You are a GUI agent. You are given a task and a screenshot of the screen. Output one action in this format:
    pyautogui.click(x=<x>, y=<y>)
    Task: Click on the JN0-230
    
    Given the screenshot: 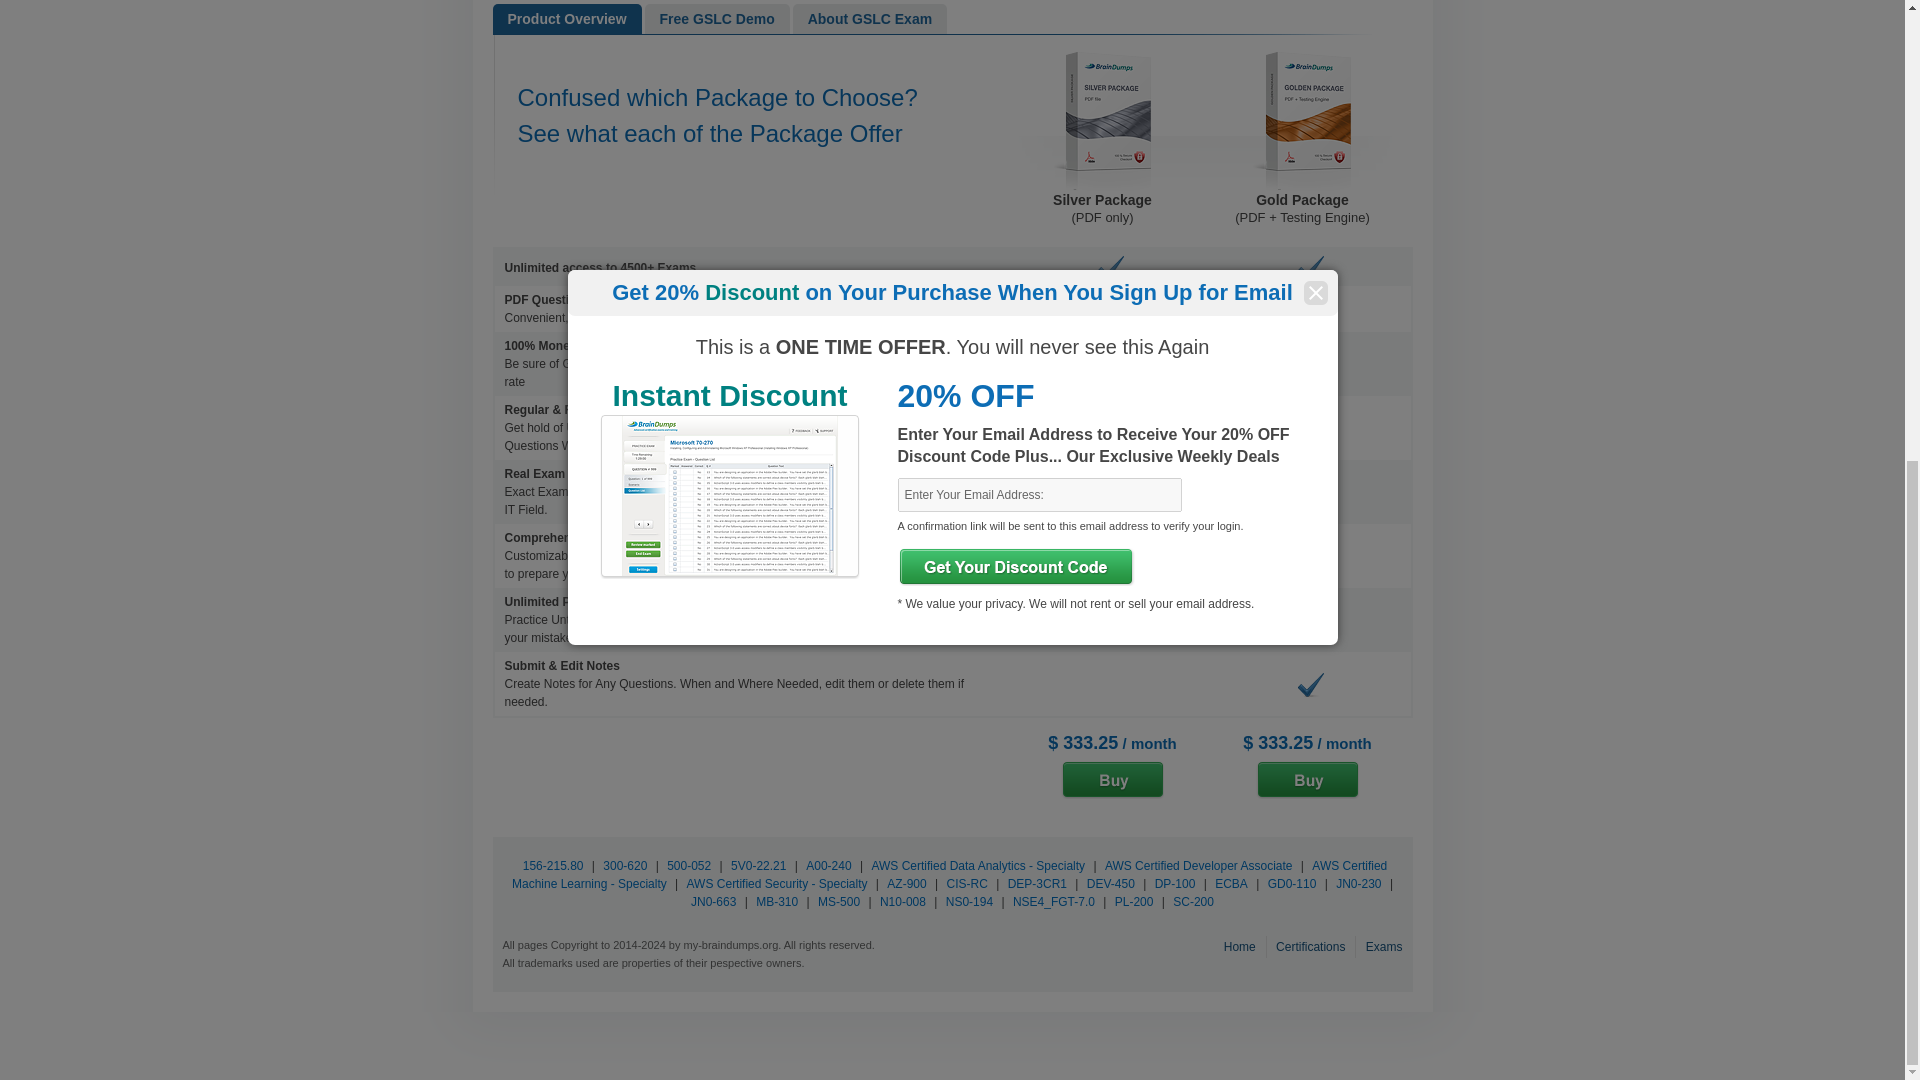 What is the action you would take?
    pyautogui.click(x=1358, y=884)
    